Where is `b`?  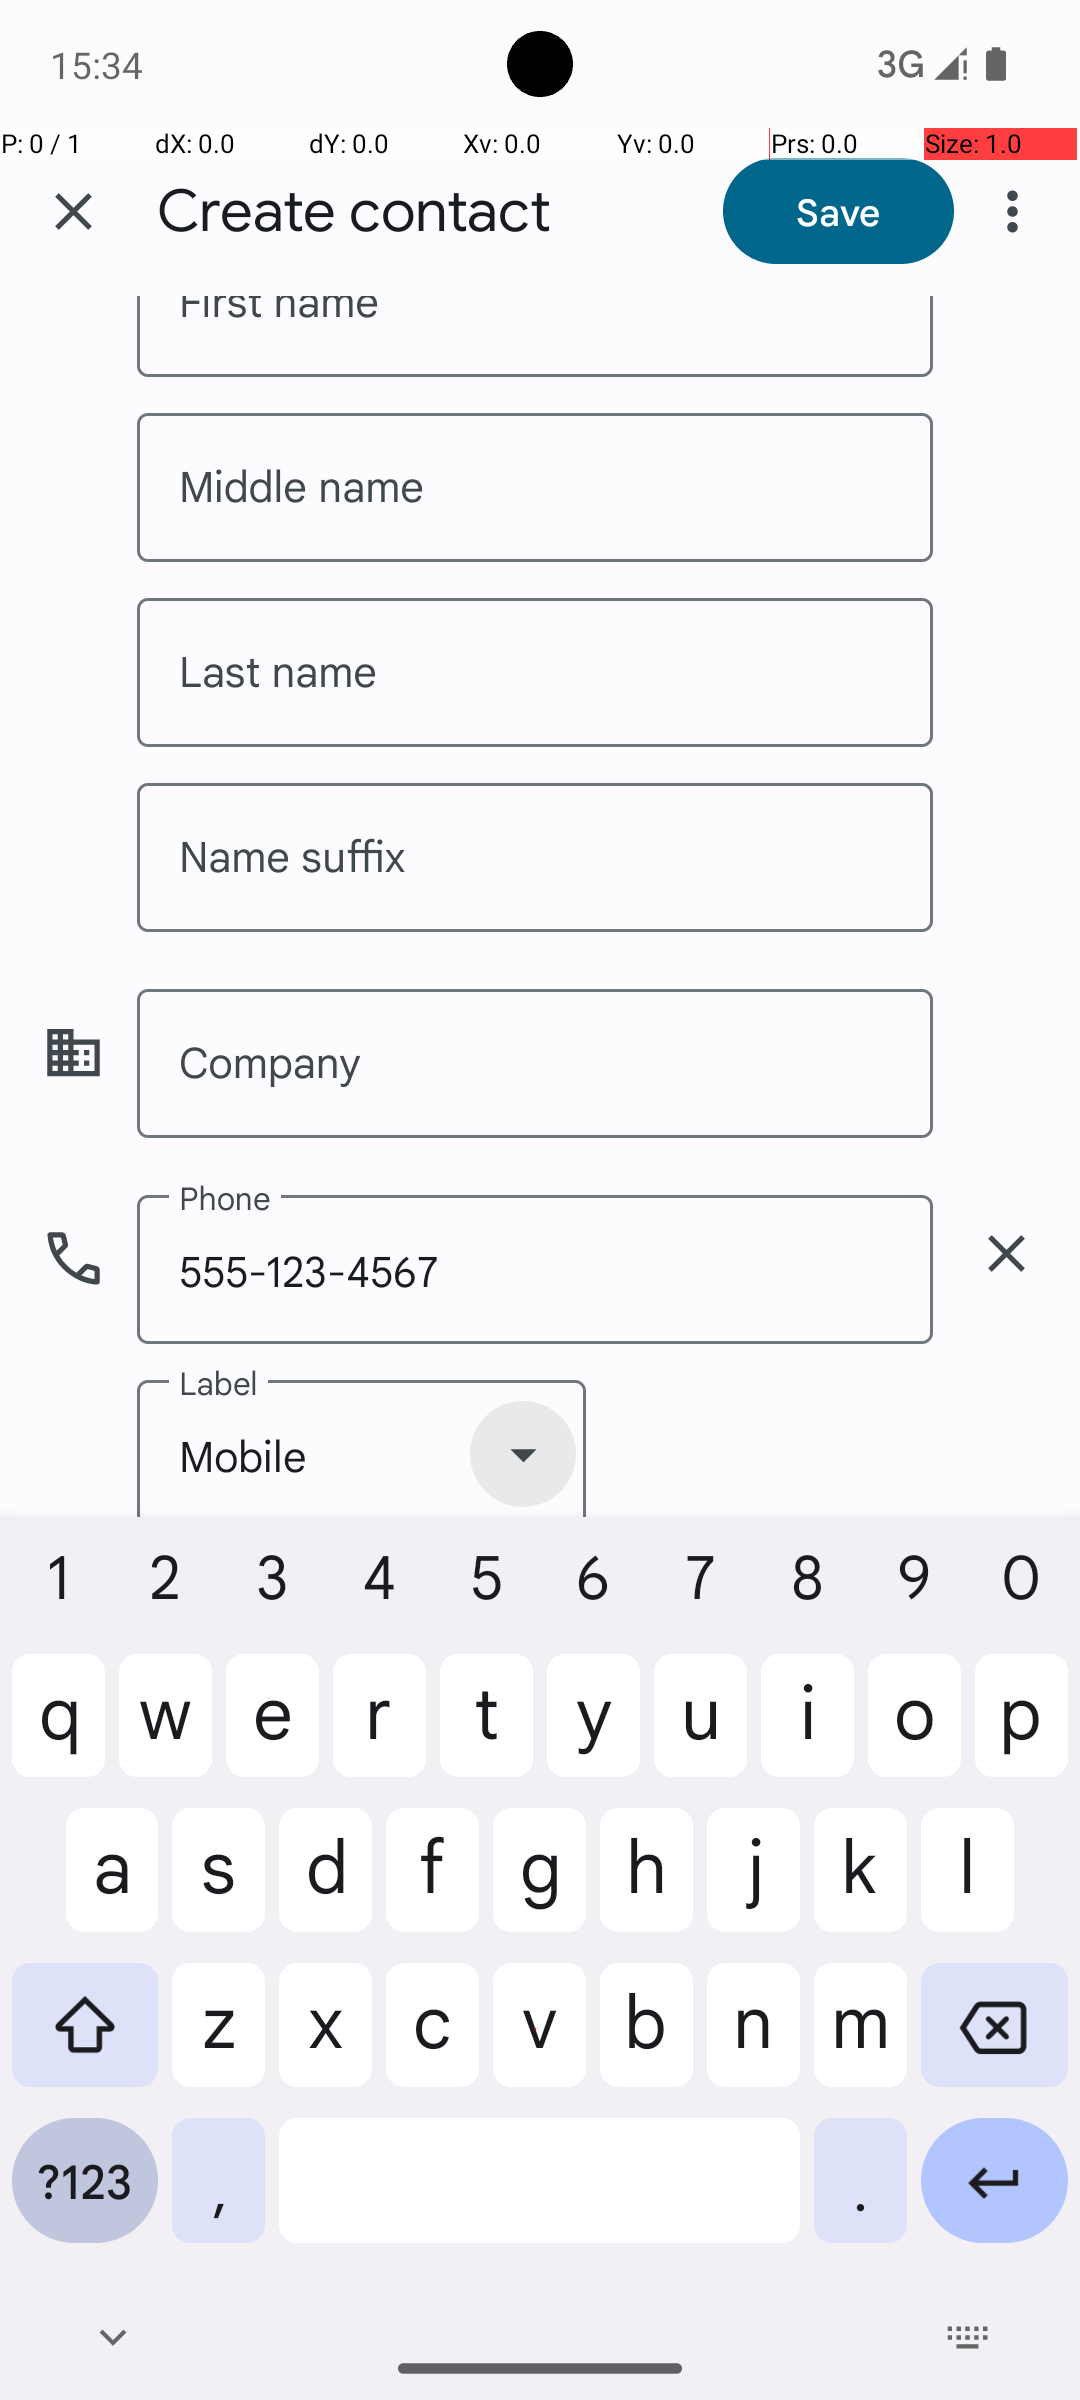 b is located at coordinates (646, 2040).